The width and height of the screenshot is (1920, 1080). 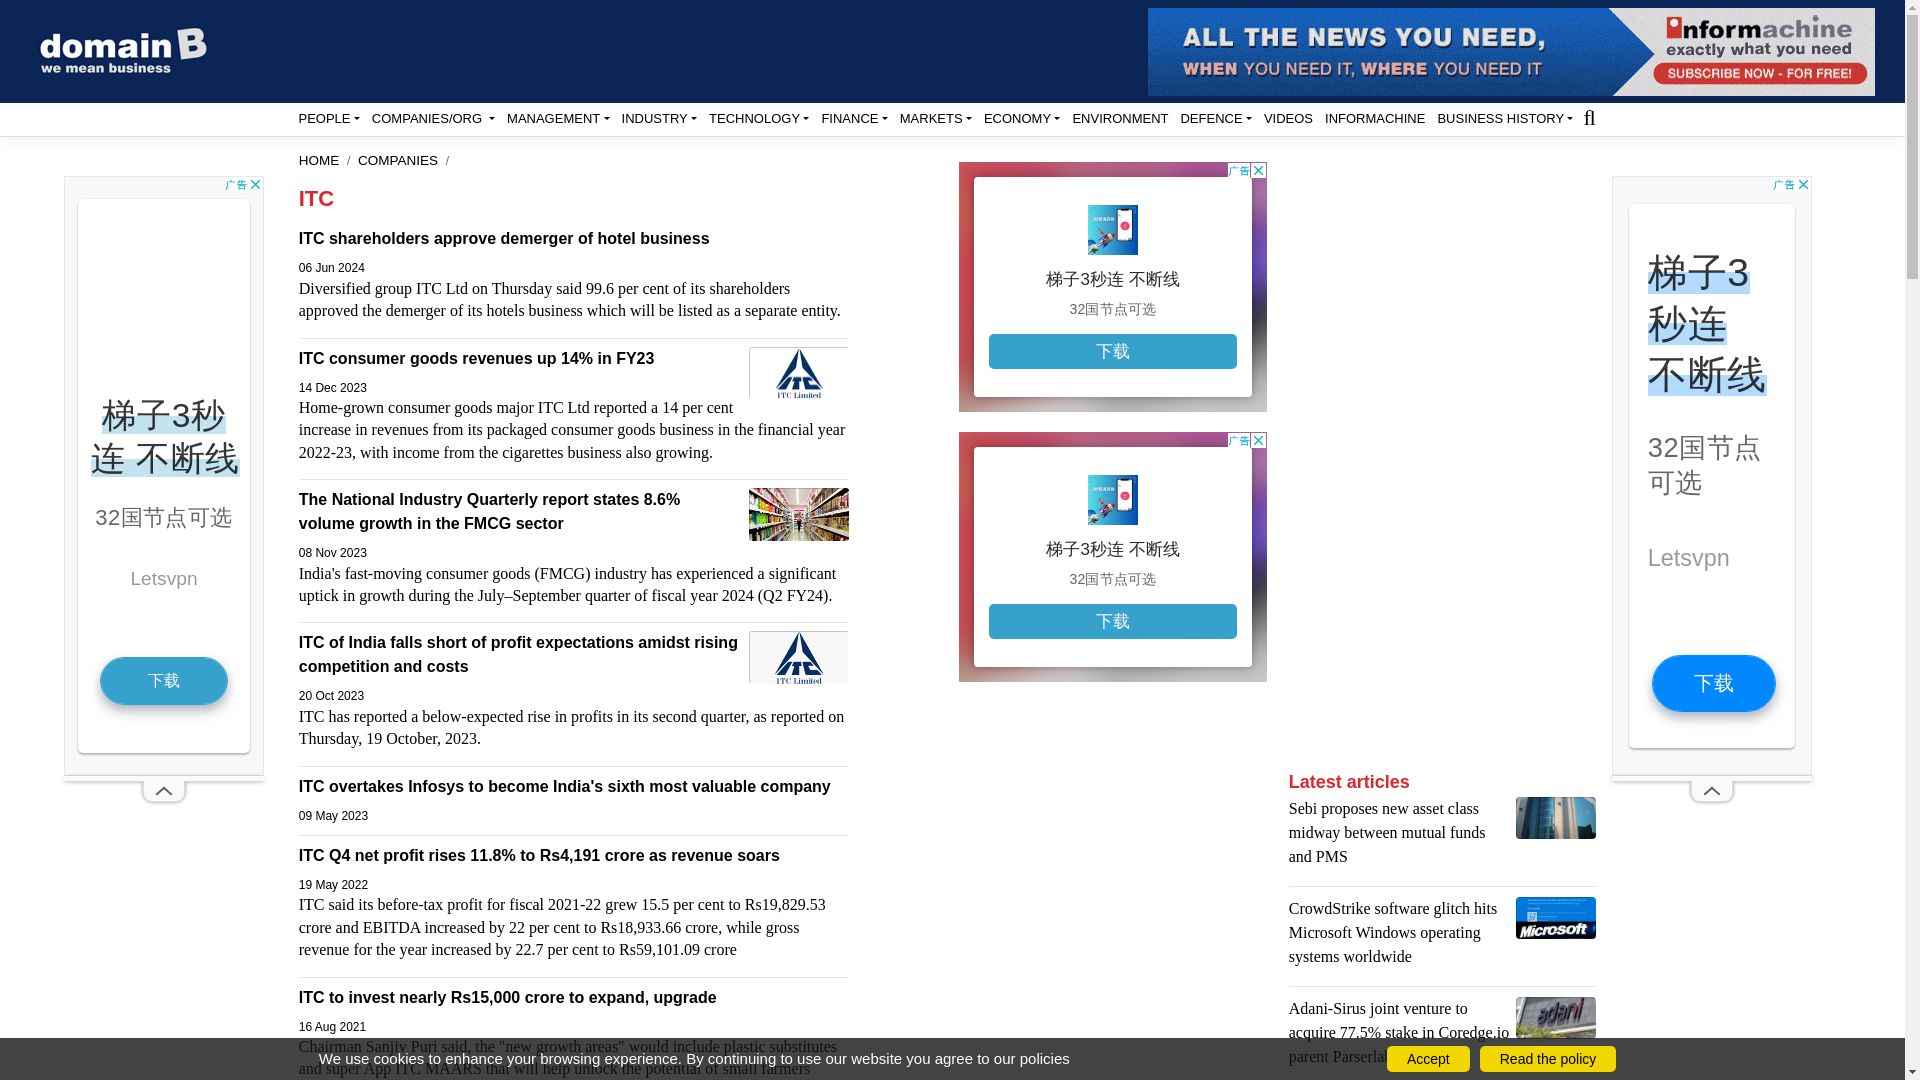 I want to click on Advertisement, so click(x=1112, y=556).